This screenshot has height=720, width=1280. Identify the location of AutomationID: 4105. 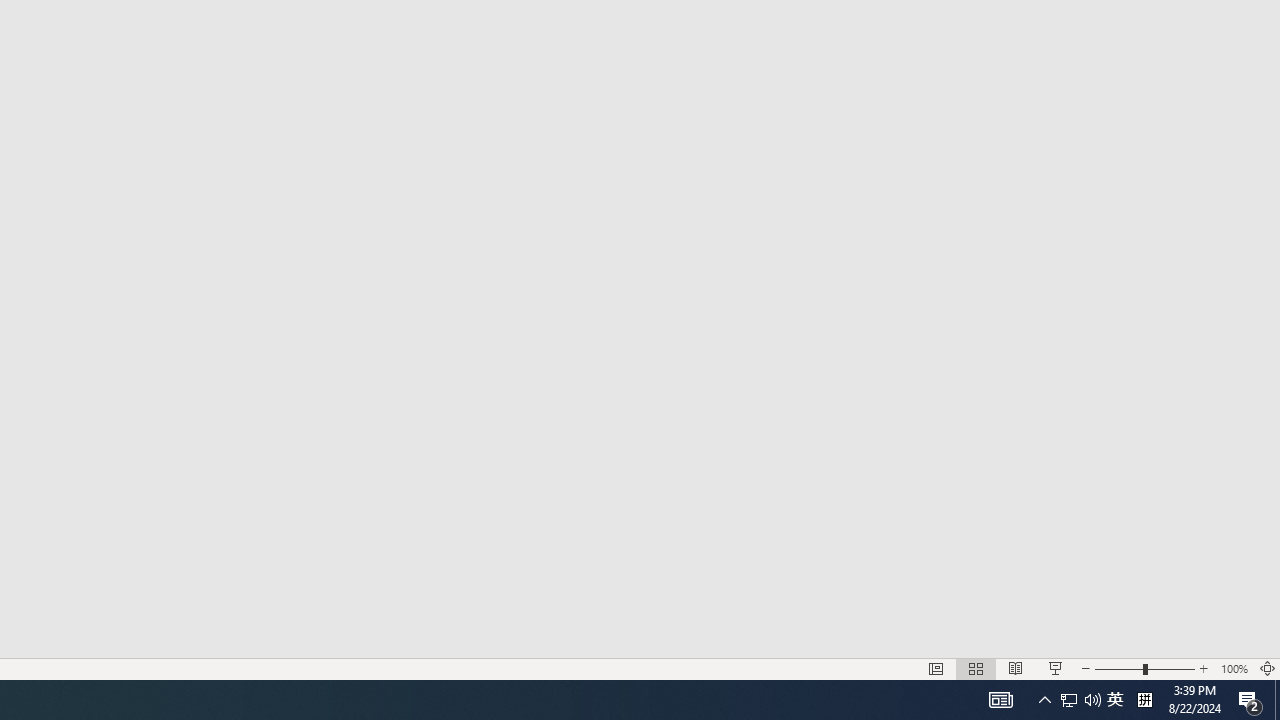
(1204, 668).